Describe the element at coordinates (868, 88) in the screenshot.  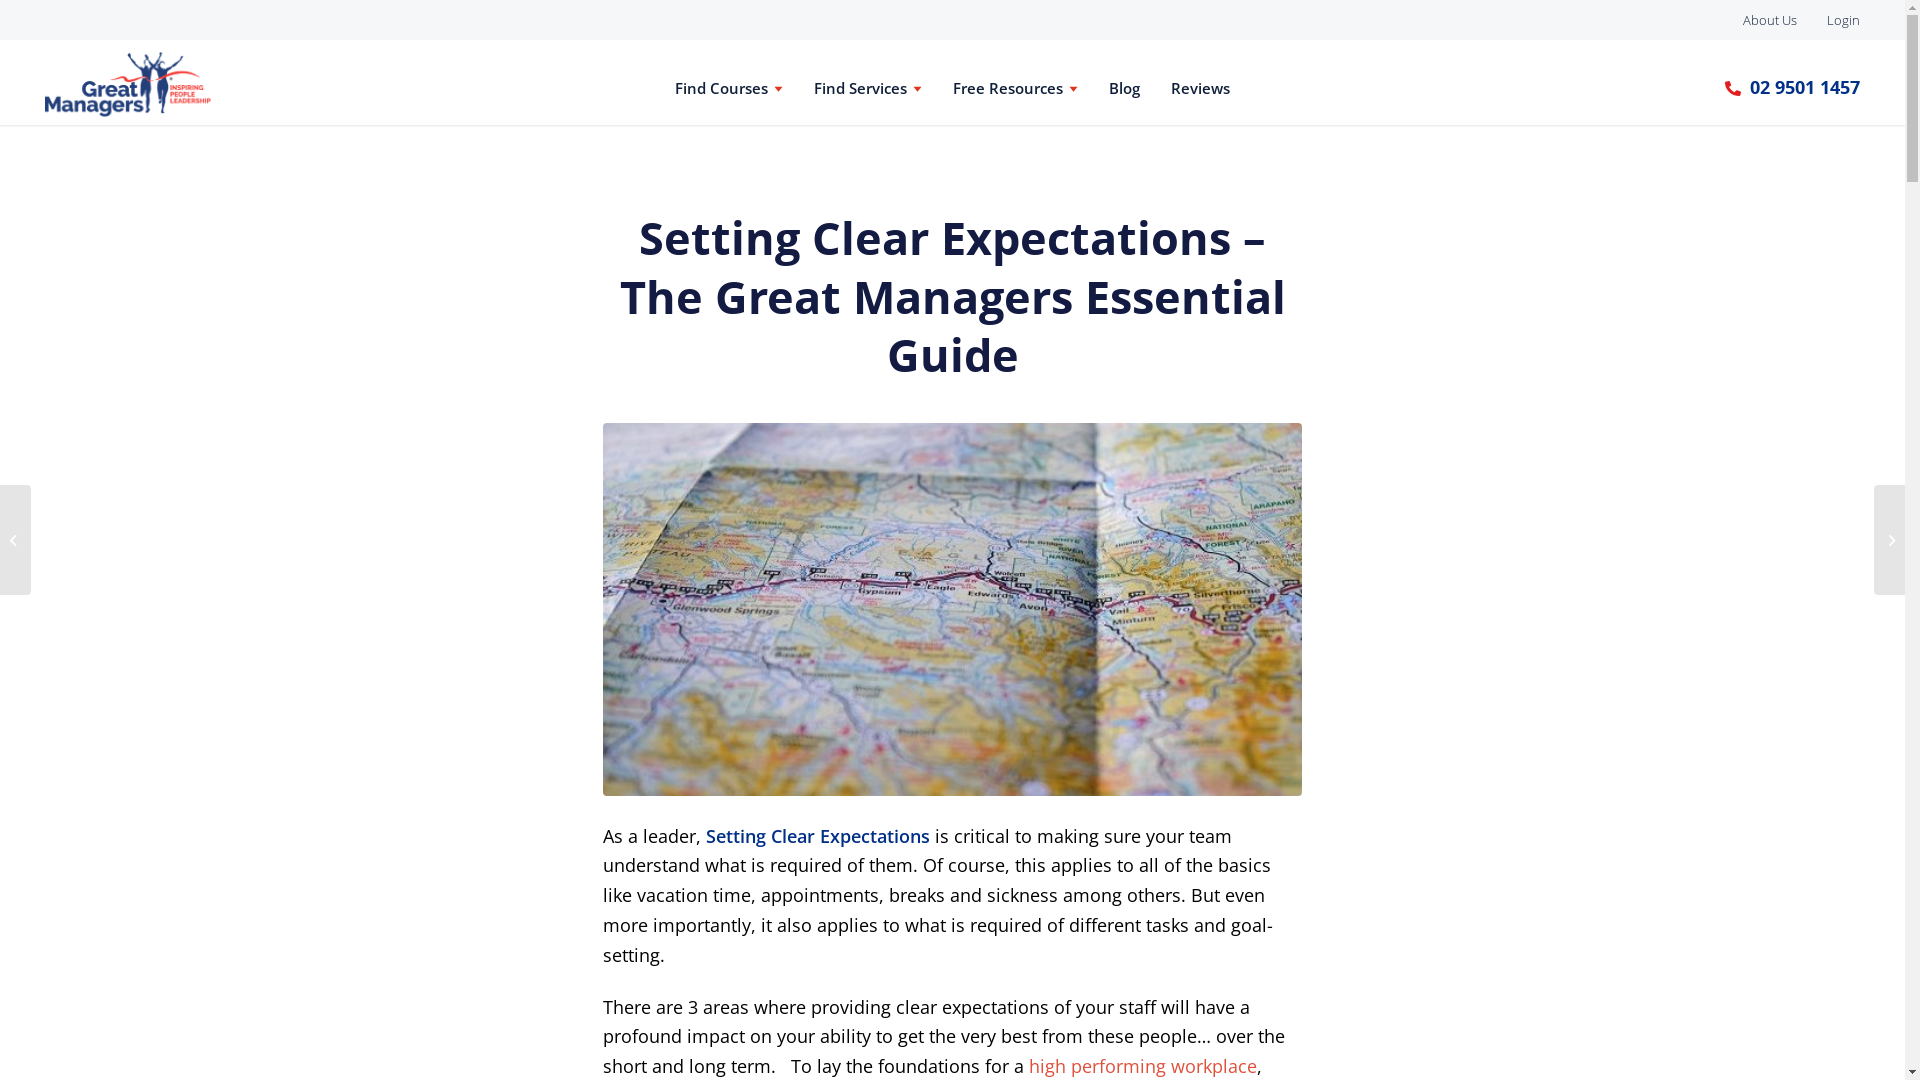
I see `Find Services` at that location.